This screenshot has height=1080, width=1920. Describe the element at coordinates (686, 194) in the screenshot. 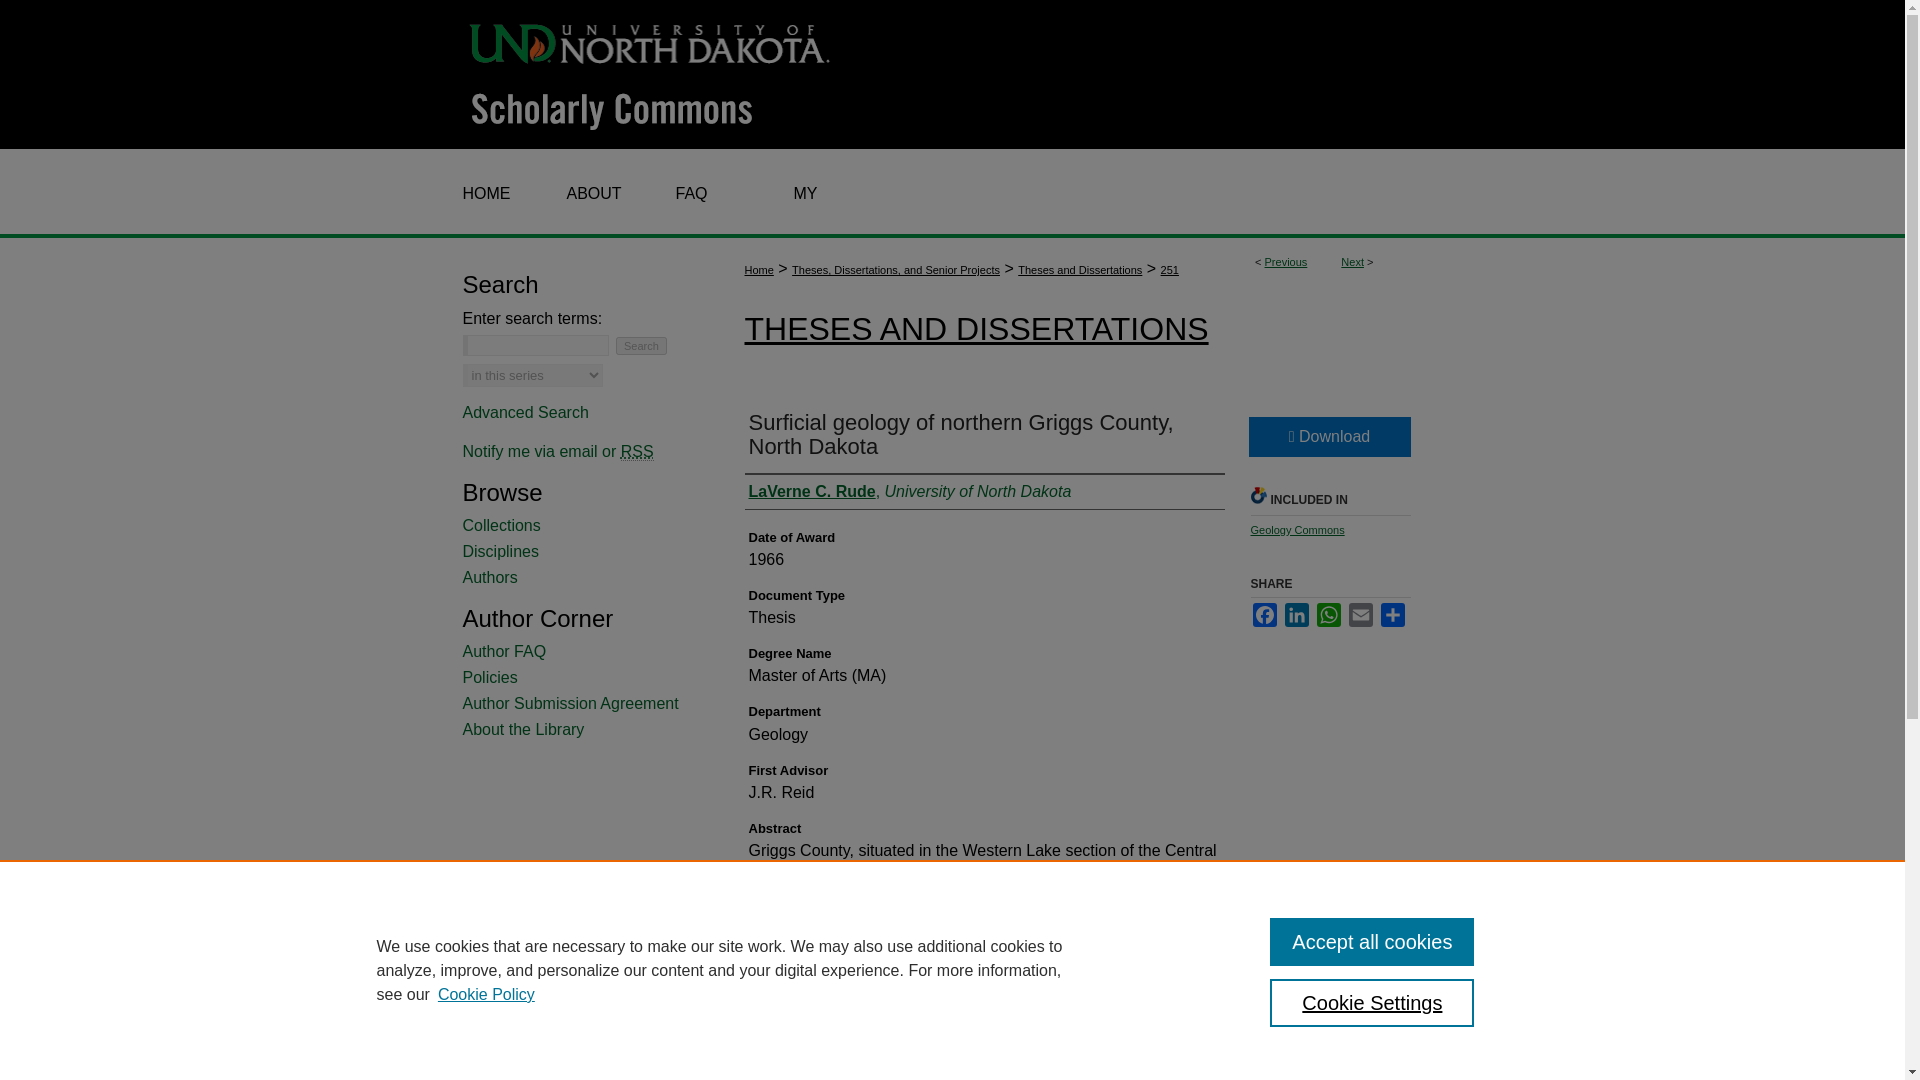

I see `FAQ` at that location.